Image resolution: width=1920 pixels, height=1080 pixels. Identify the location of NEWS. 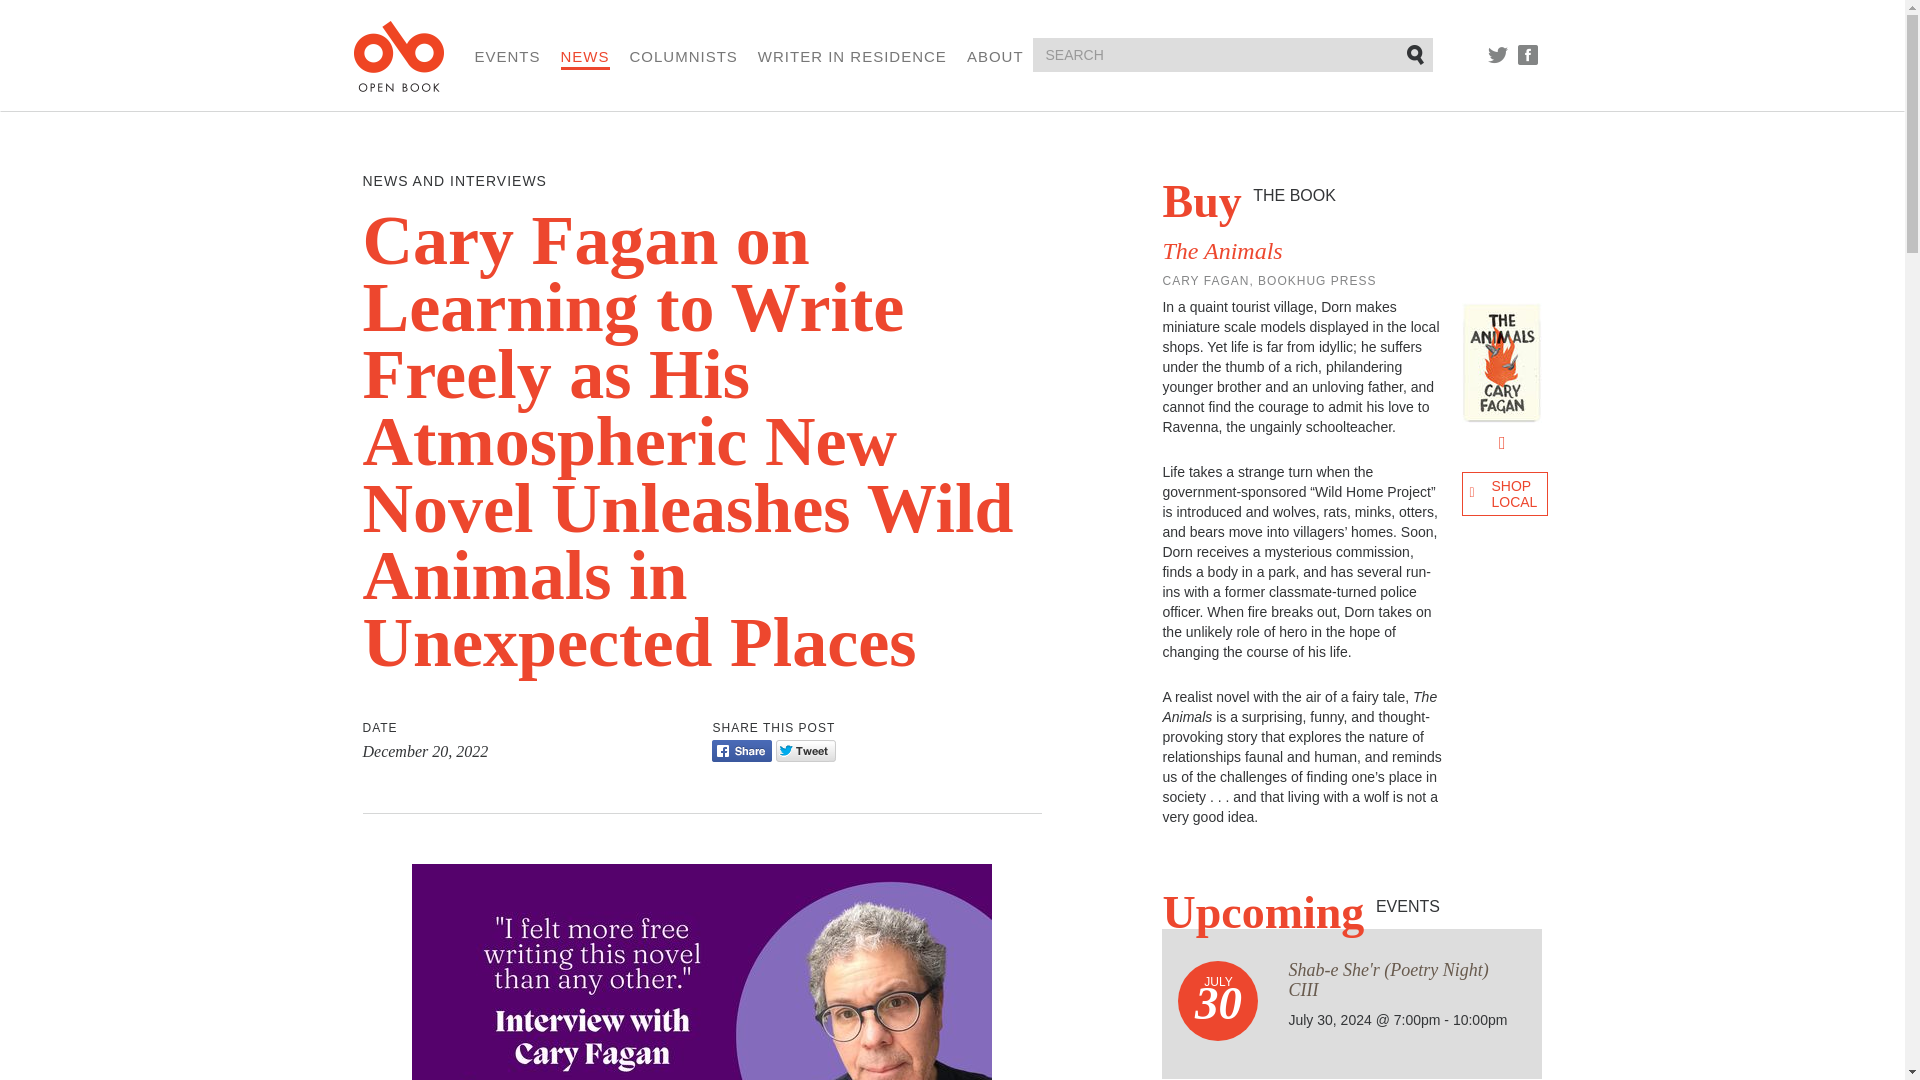
(585, 58).